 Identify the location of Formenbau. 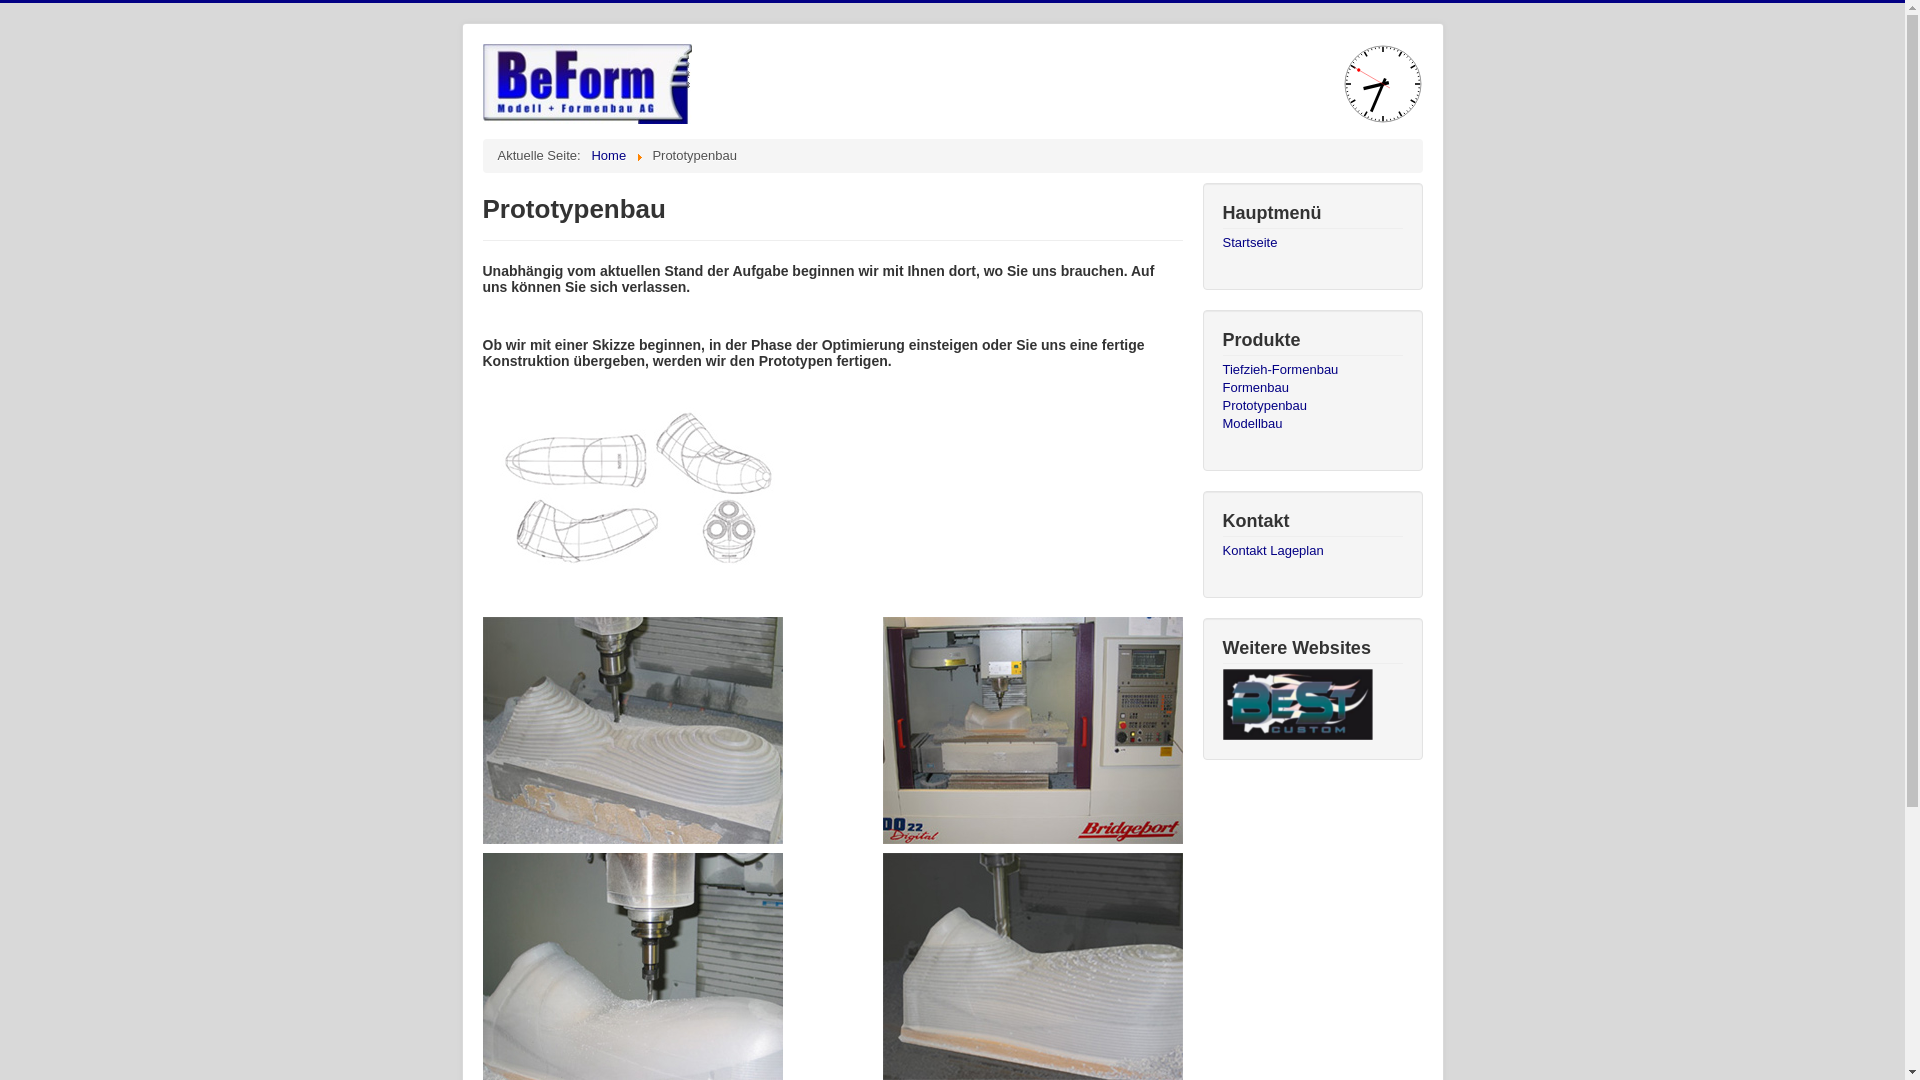
(1312, 388).